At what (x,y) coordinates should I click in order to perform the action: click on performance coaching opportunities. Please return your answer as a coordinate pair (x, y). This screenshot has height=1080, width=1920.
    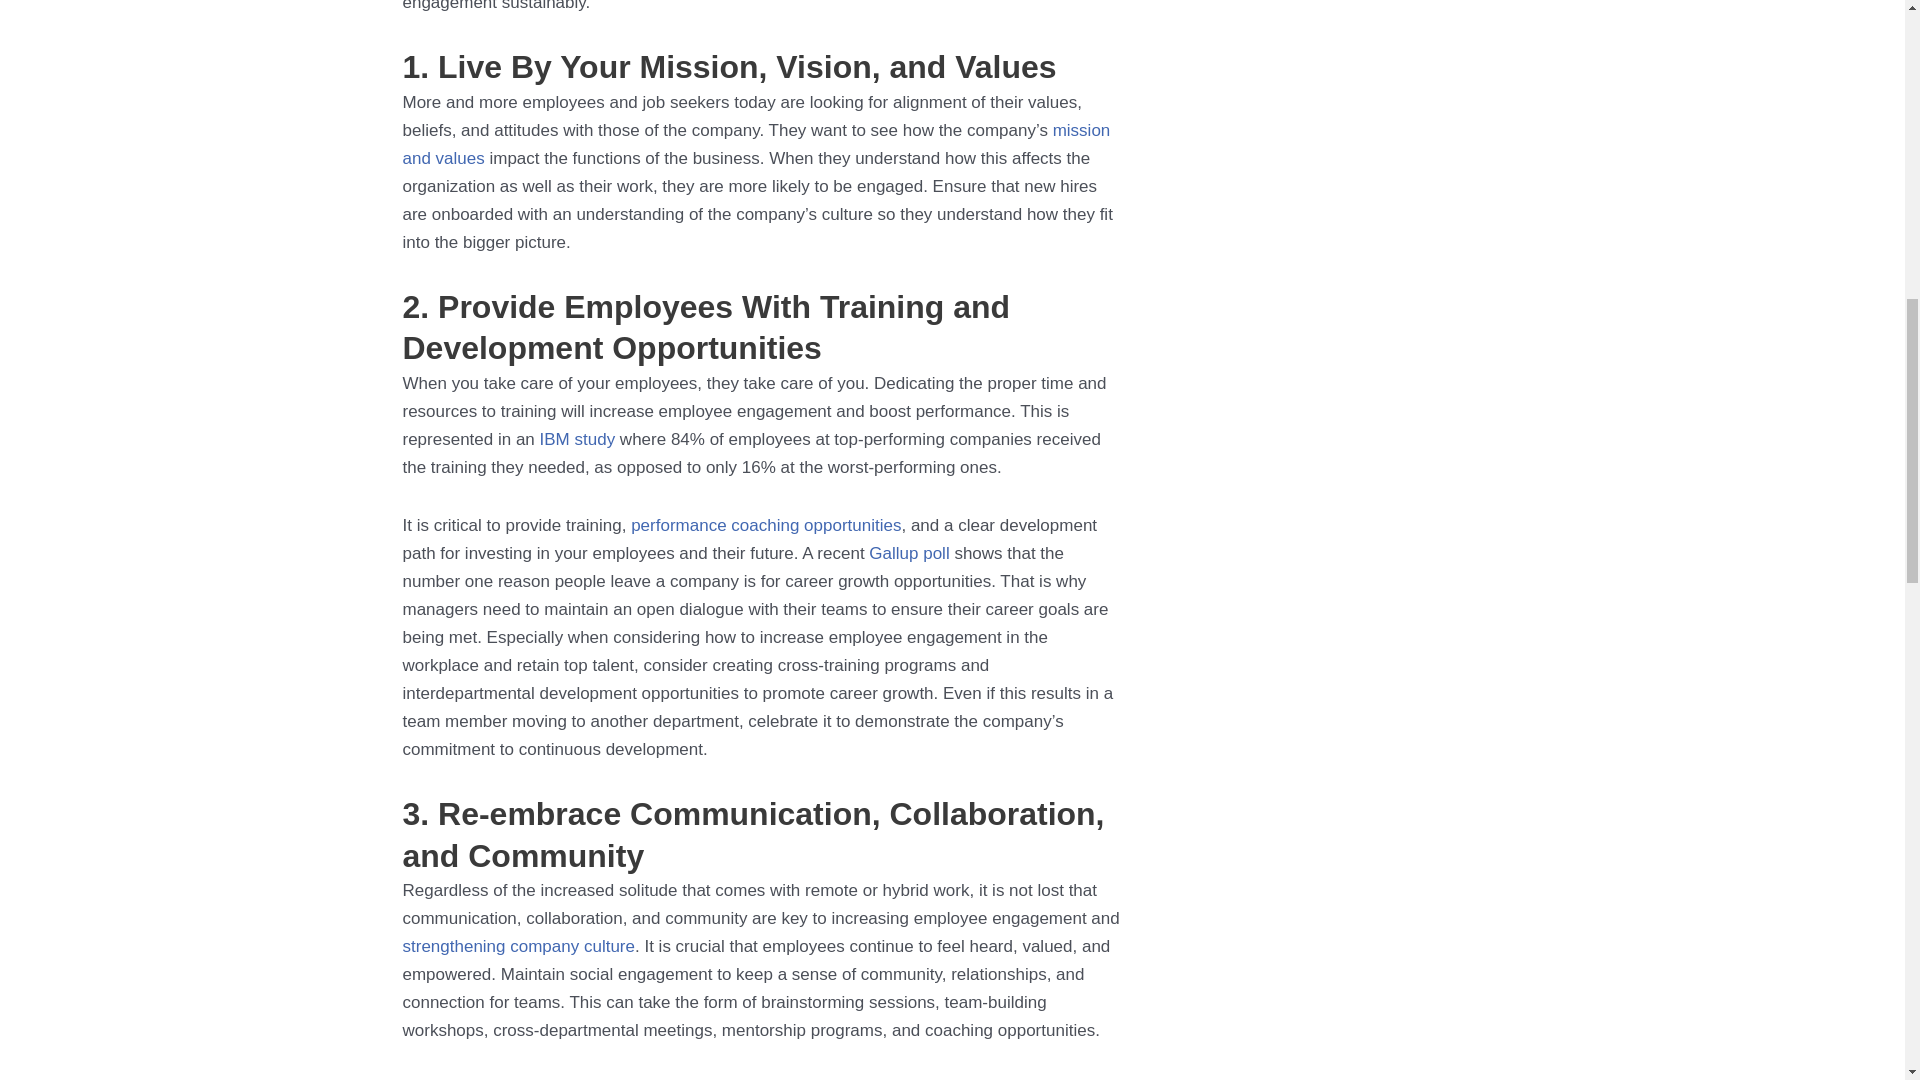
    Looking at the image, I should click on (766, 525).